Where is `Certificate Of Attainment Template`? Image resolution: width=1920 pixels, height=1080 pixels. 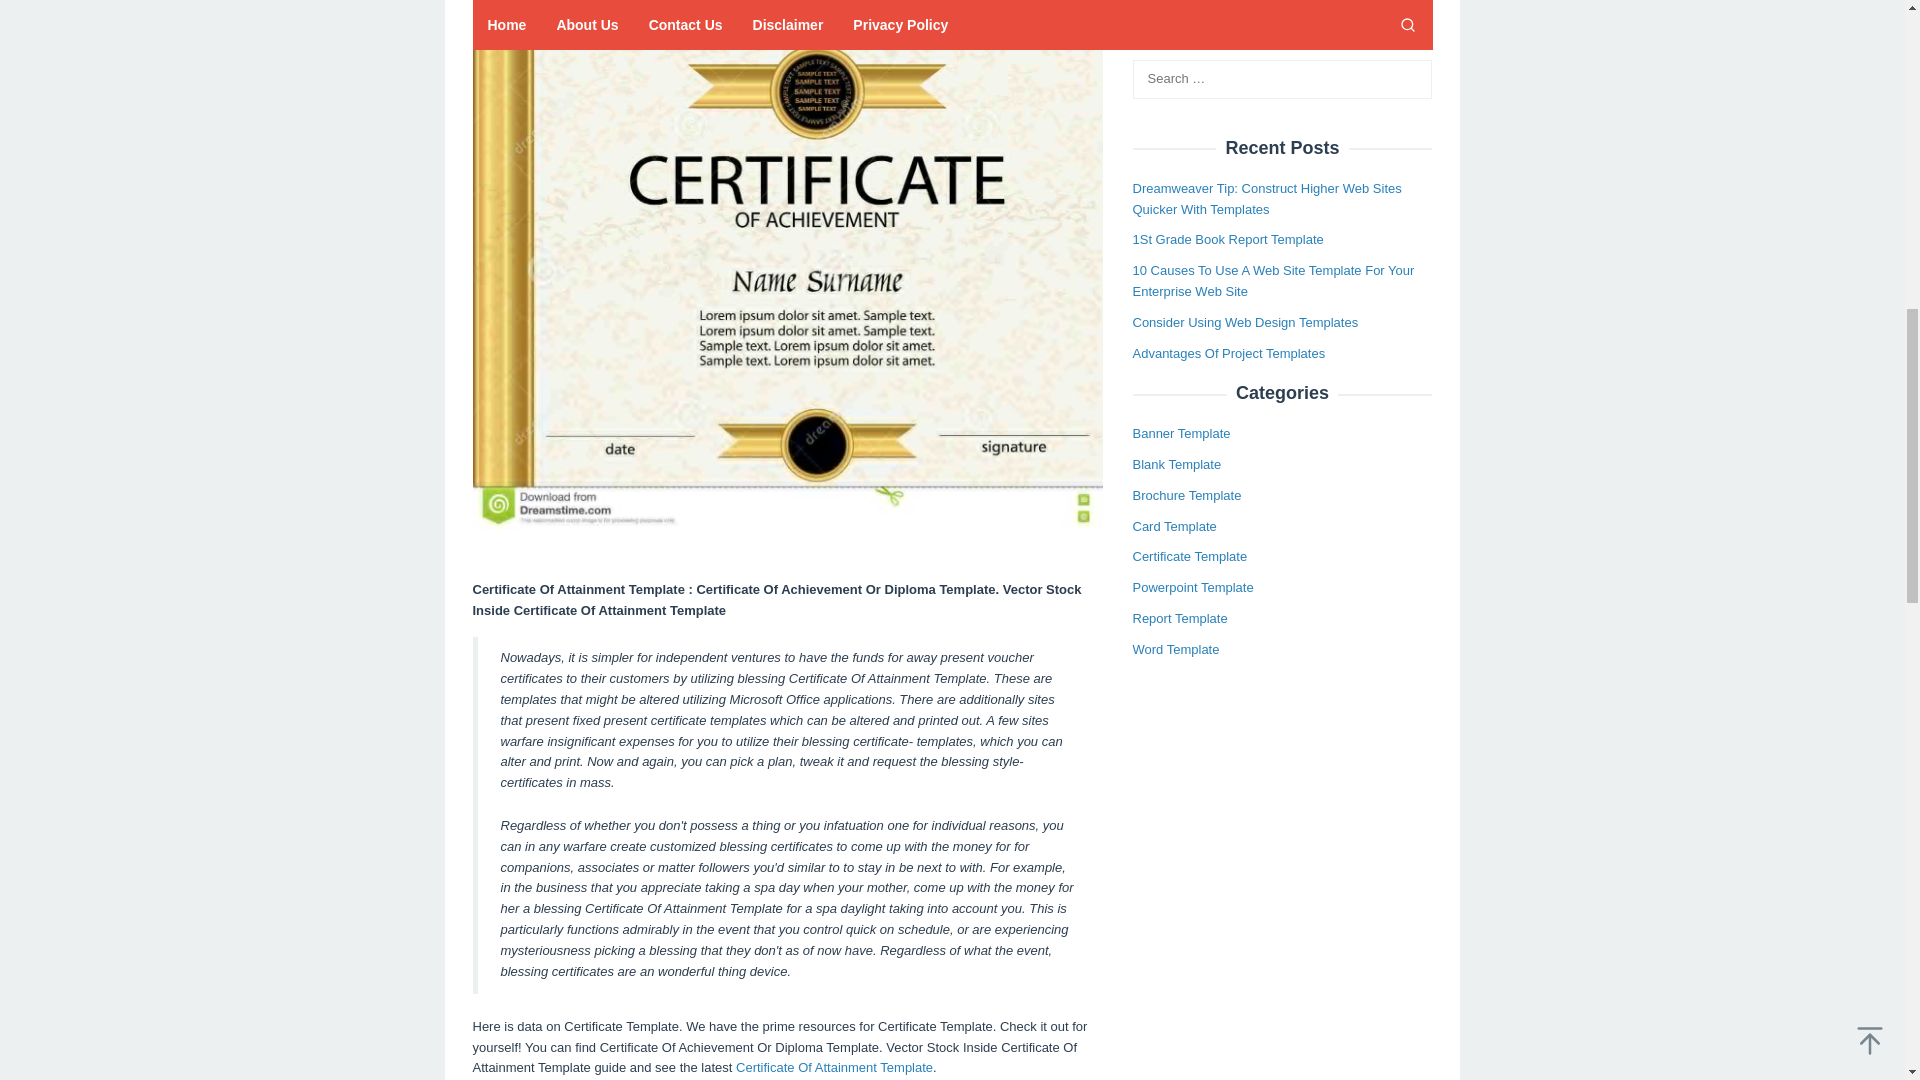
Certificate Of Attainment Template is located at coordinates (834, 1066).